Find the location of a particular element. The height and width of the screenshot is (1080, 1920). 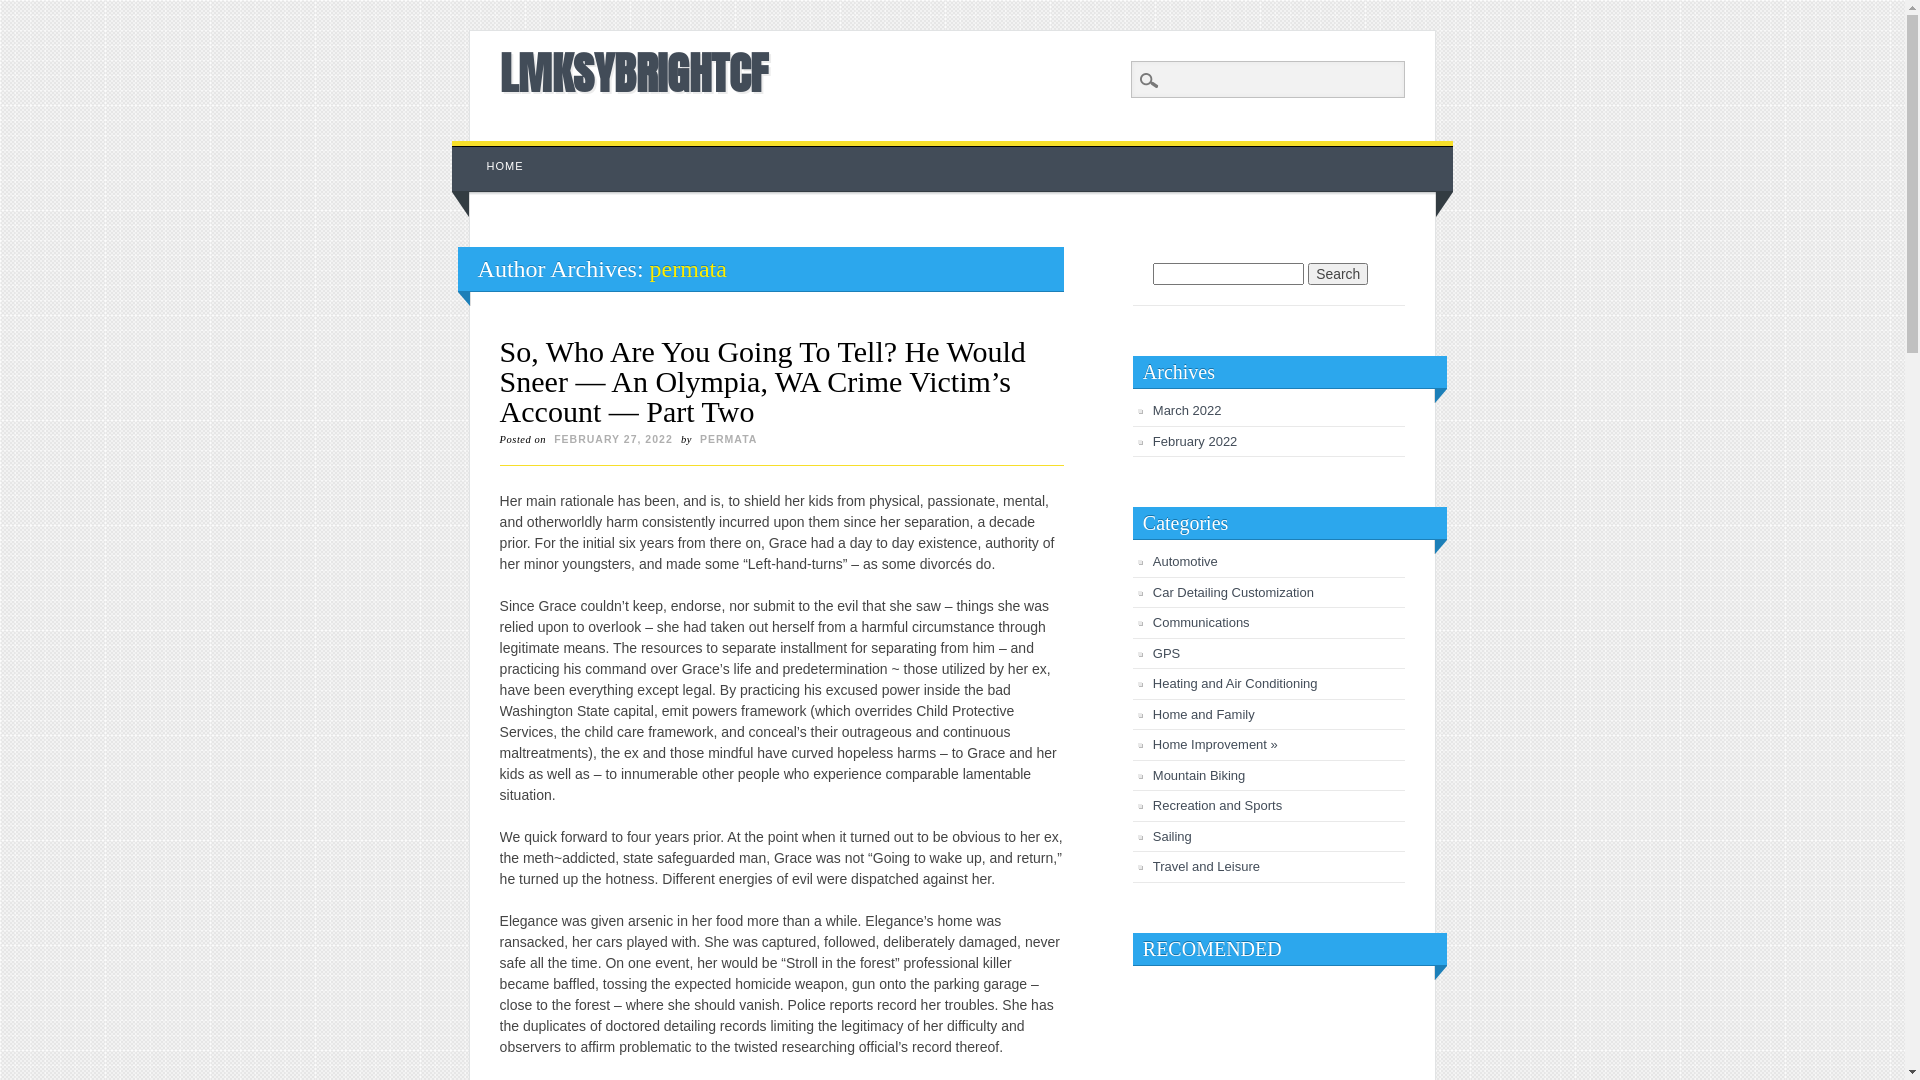

Skip to content is located at coordinates (498, 151).